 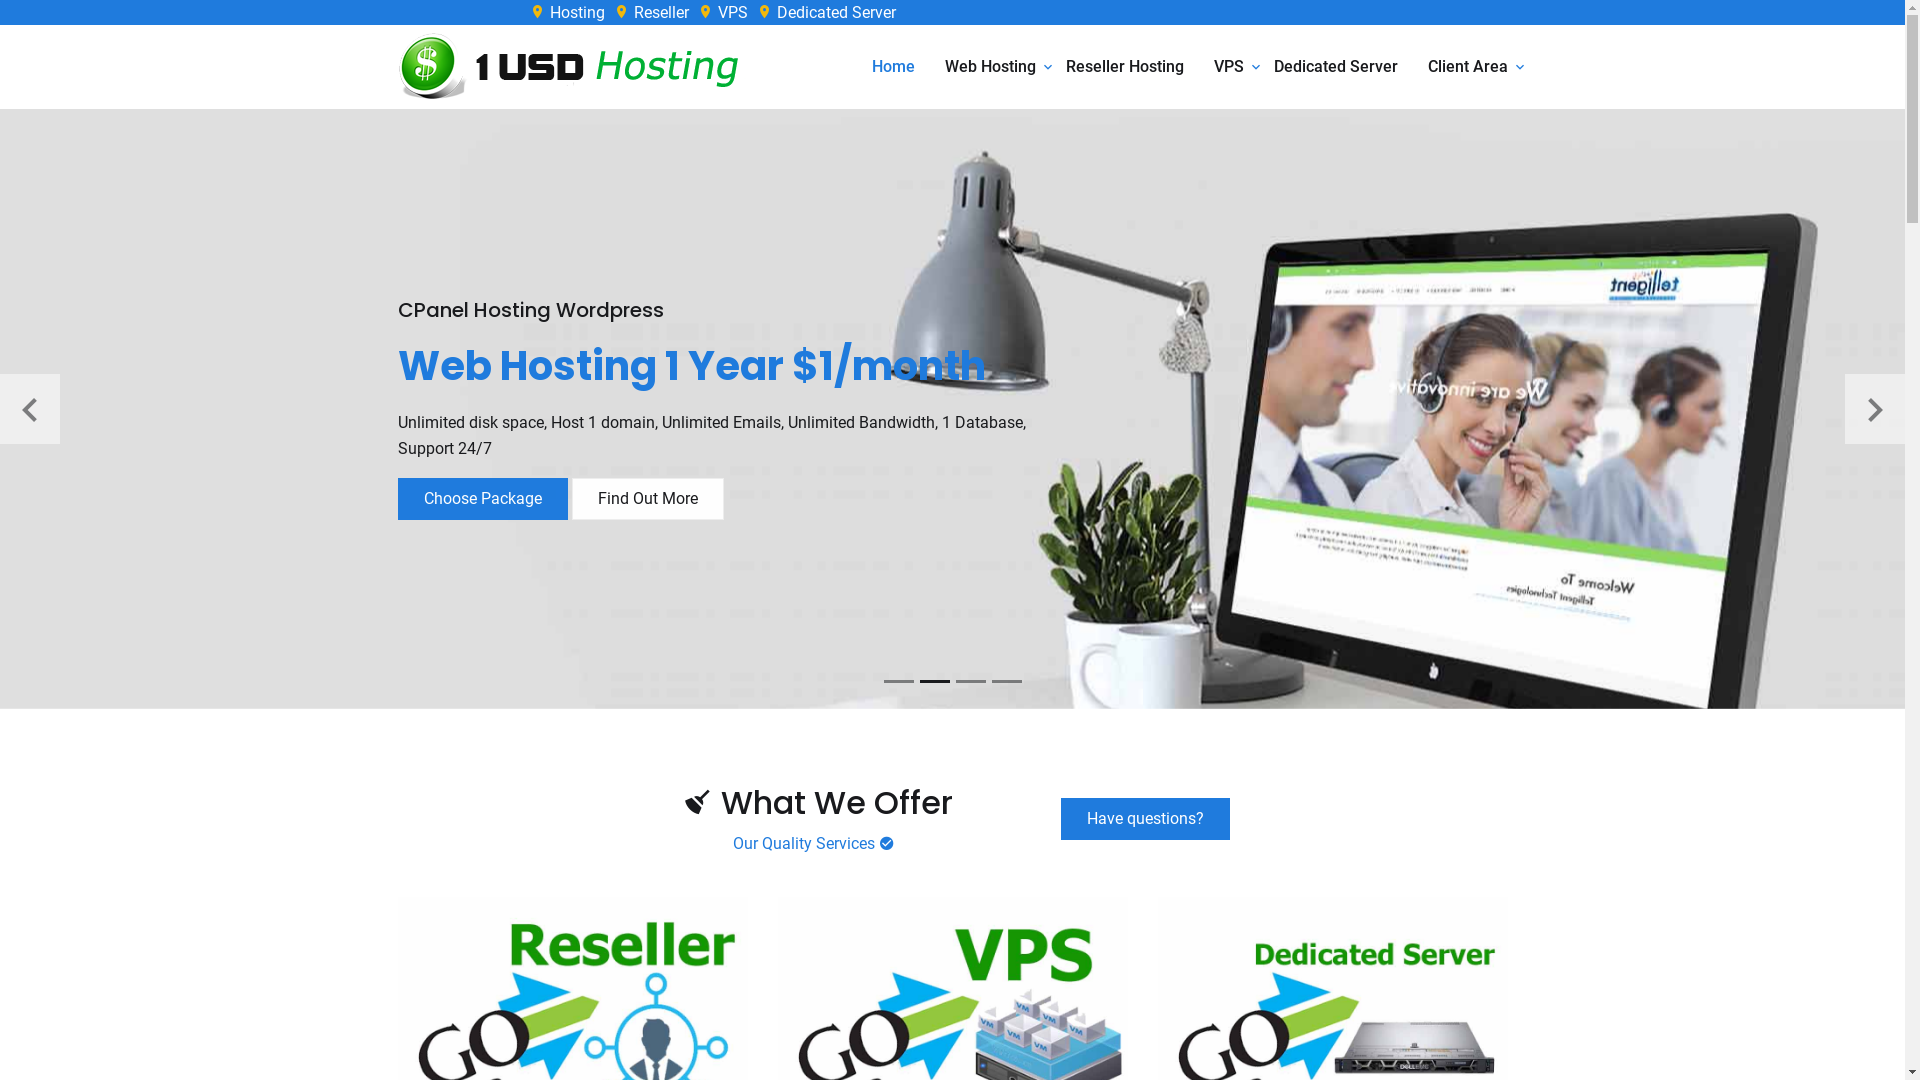 I want to click on Have questions?, so click(x=1146, y=819).